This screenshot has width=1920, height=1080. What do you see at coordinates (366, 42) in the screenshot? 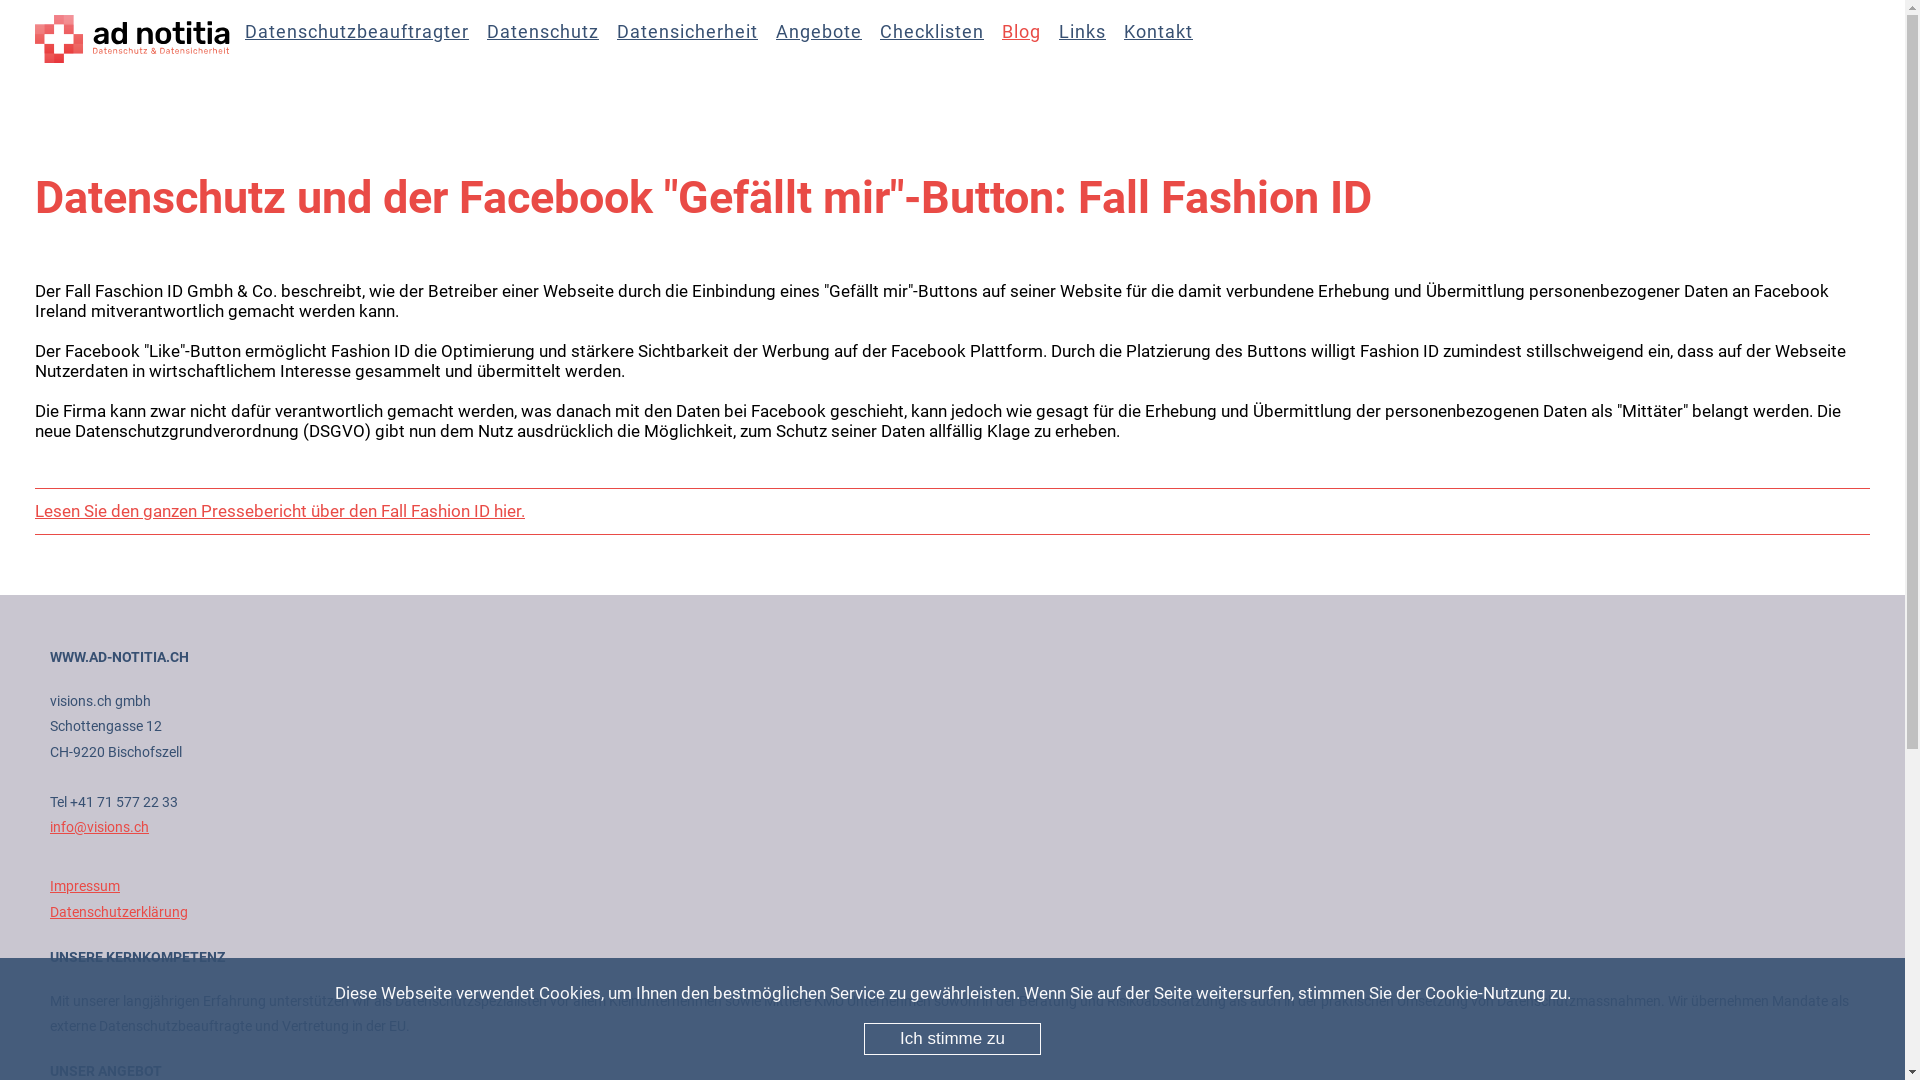
I see `Datenschutzbeauftragter` at bounding box center [366, 42].